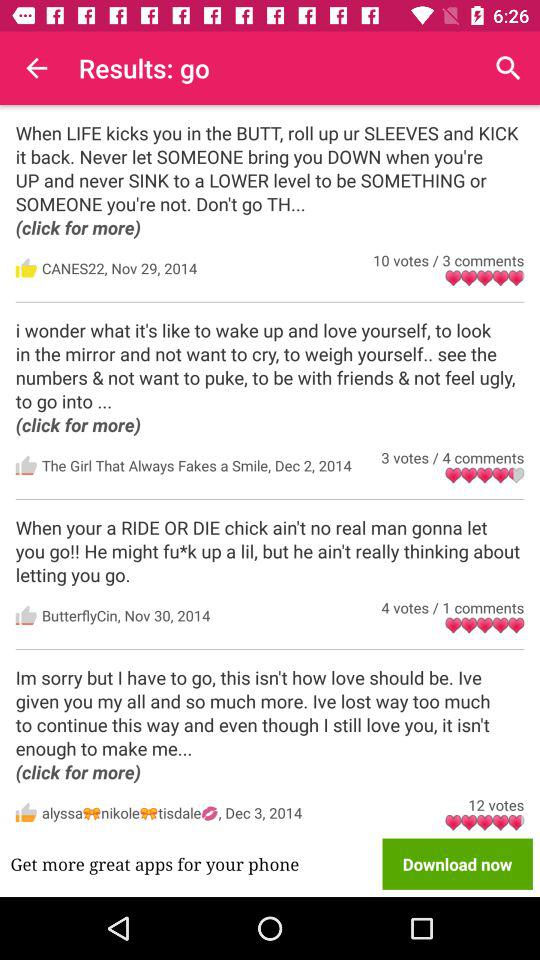 Image resolution: width=540 pixels, height=960 pixels. What do you see at coordinates (457, 864) in the screenshot?
I see `click icon to the right of the get more great icon` at bounding box center [457, 864].